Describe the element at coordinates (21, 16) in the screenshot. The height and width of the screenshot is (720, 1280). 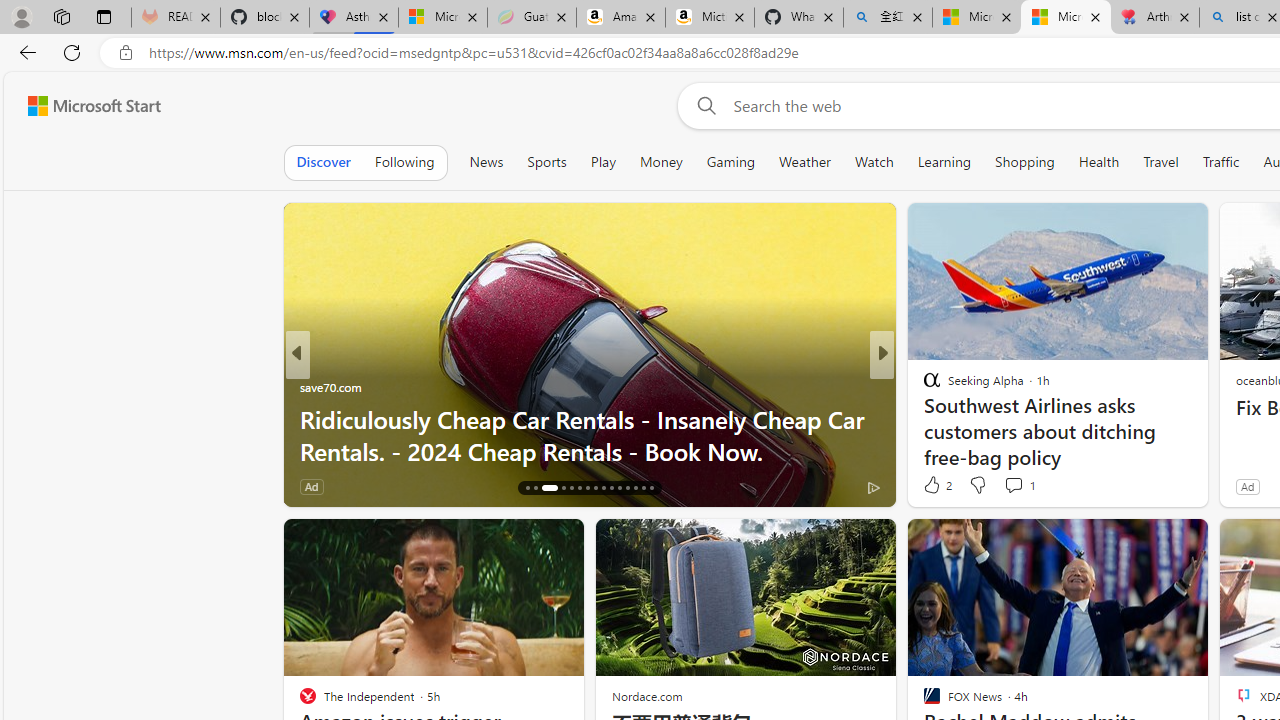
I see `Personal Profile` at that location.